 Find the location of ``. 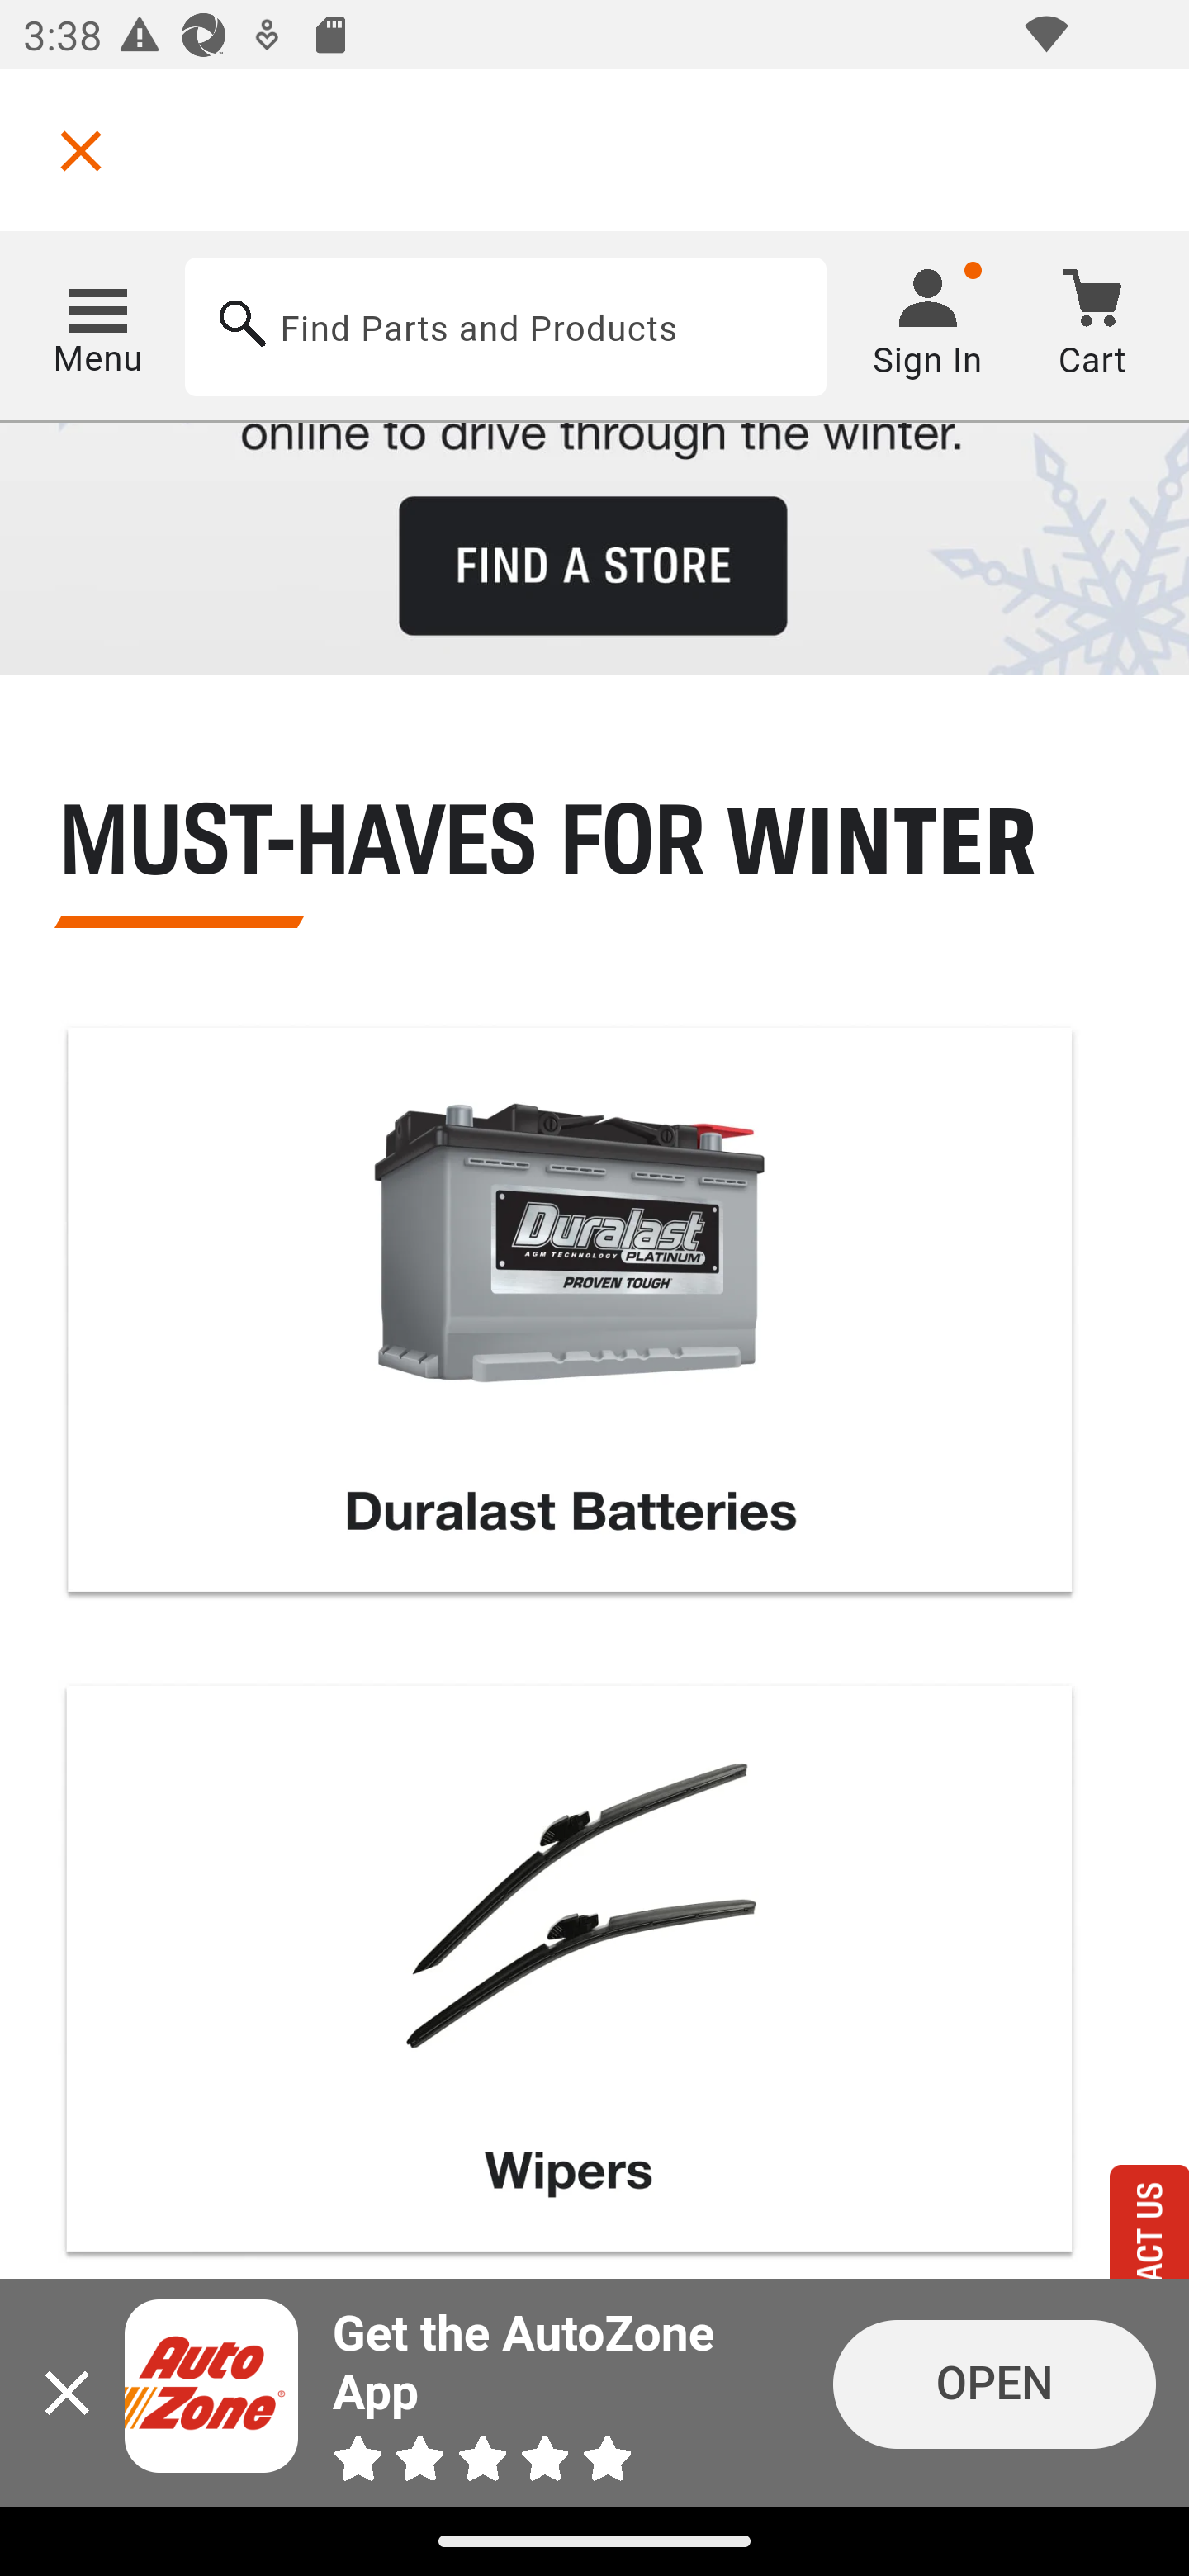

 is located at coordinates (81, 150).